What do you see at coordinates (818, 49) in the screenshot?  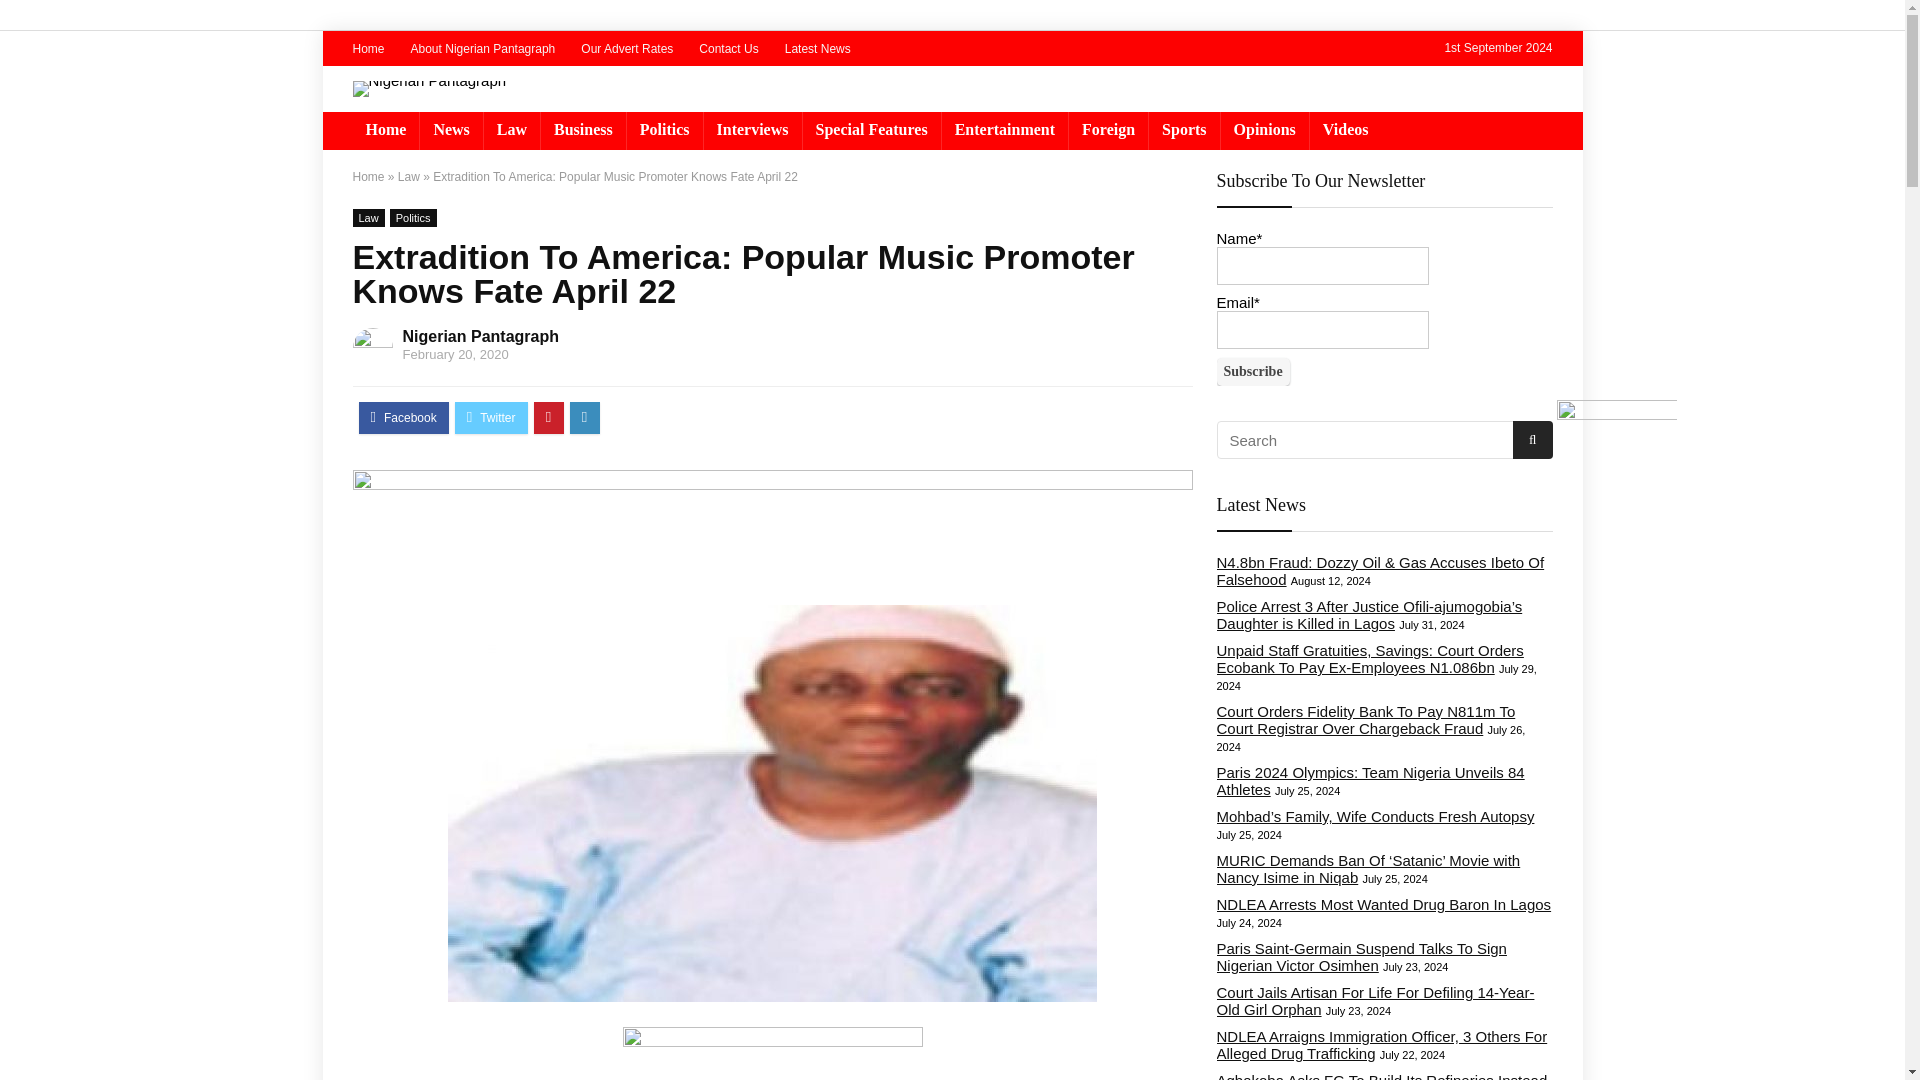 I see `Latest News` at bounding box center [818, 49].